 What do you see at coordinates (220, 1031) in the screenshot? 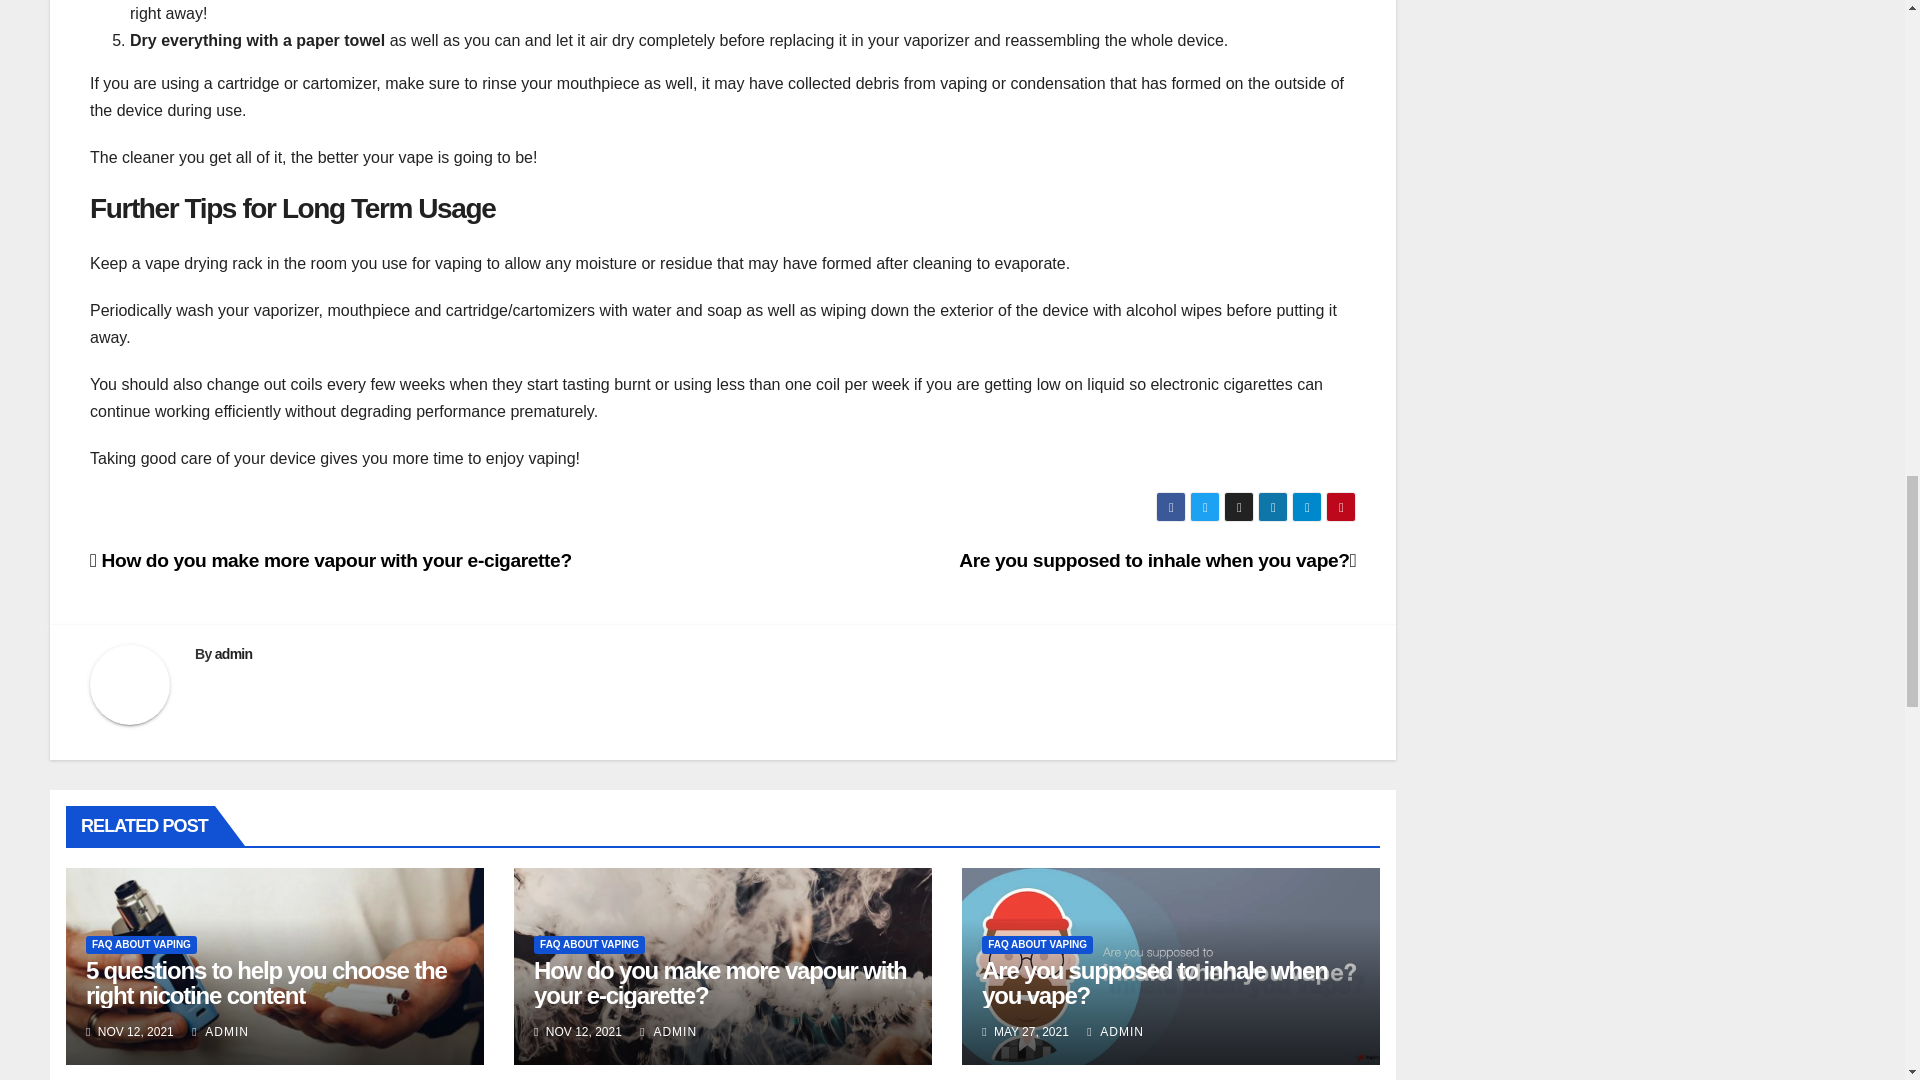
I see `ADMIN` at bounding box center [220, 1031].